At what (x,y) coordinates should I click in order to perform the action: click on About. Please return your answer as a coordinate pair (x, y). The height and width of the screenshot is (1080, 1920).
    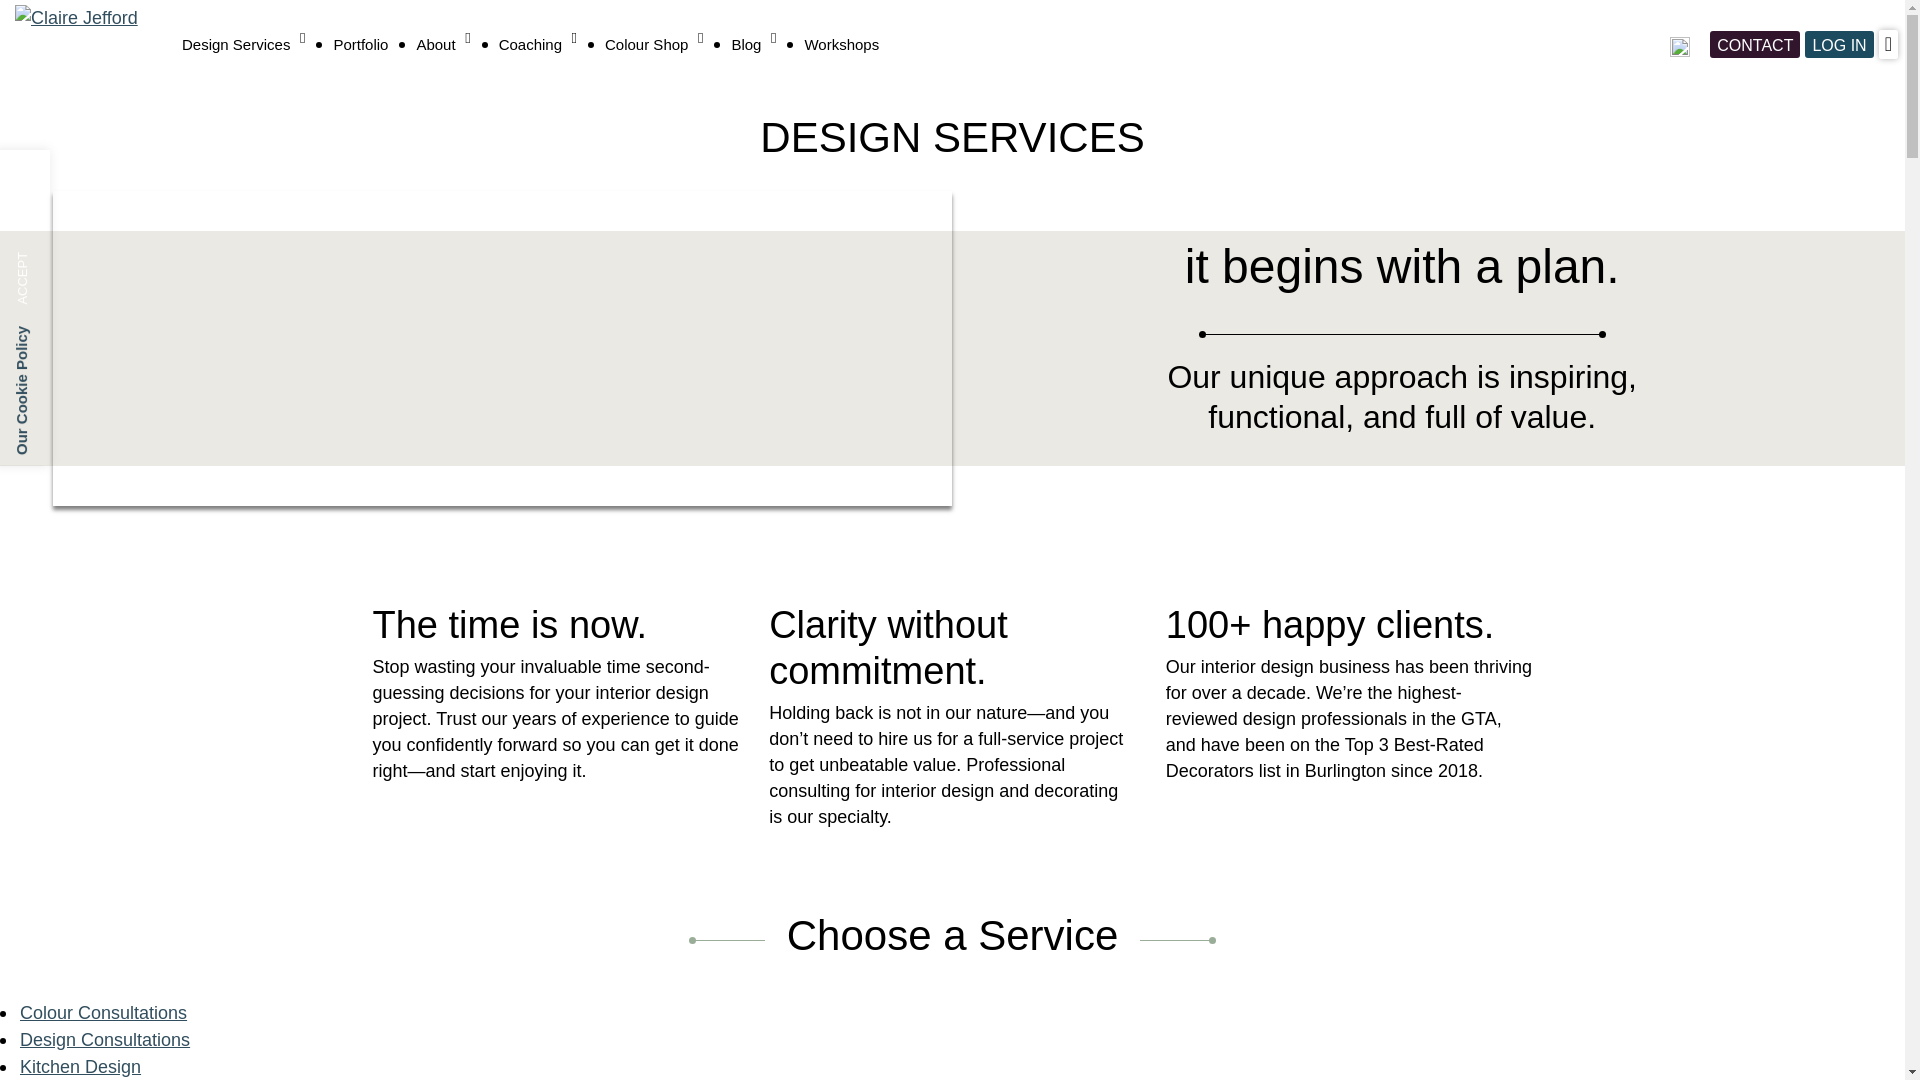
    Looking at the image, I should click on (443, 44).